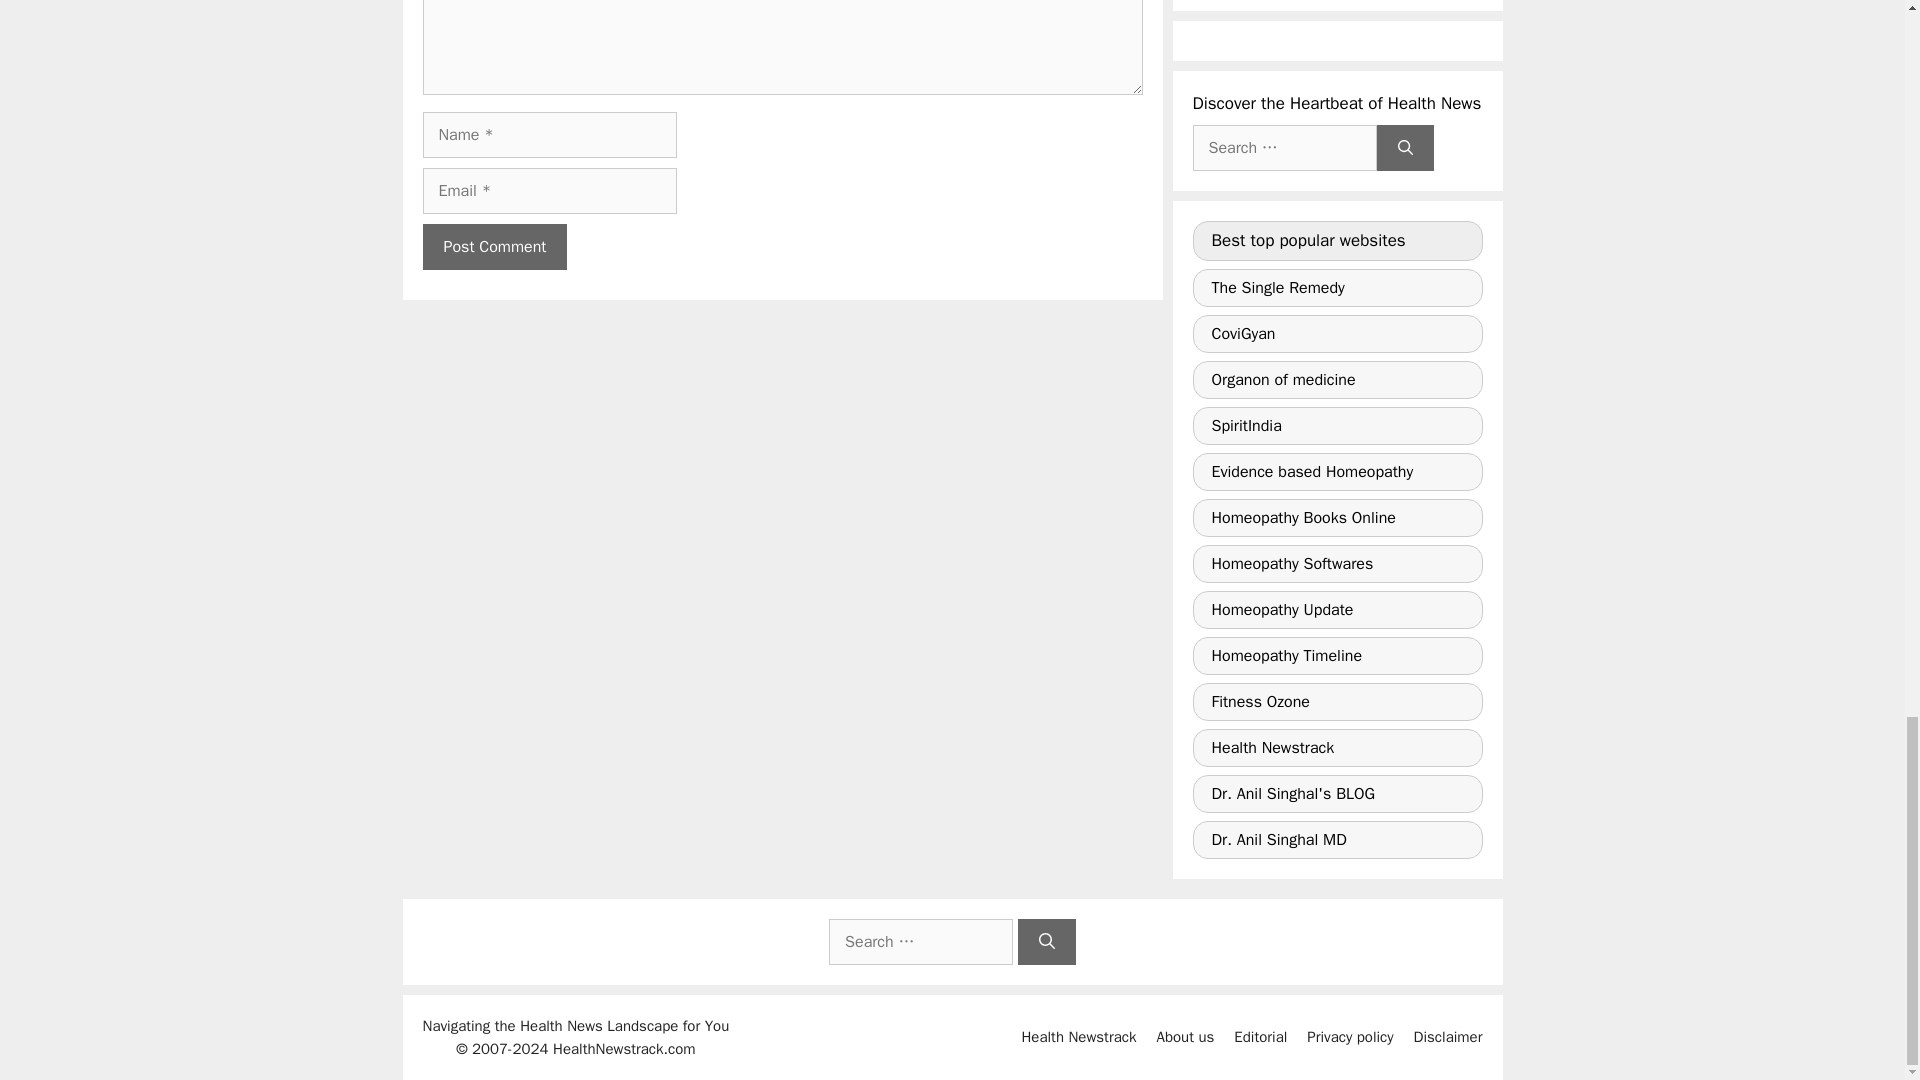  What do you see at coordinates (1337, 287) in the screenshot?
I see `Remedy portraits from homeopathic medicines` at bounding box center [1337, 287].